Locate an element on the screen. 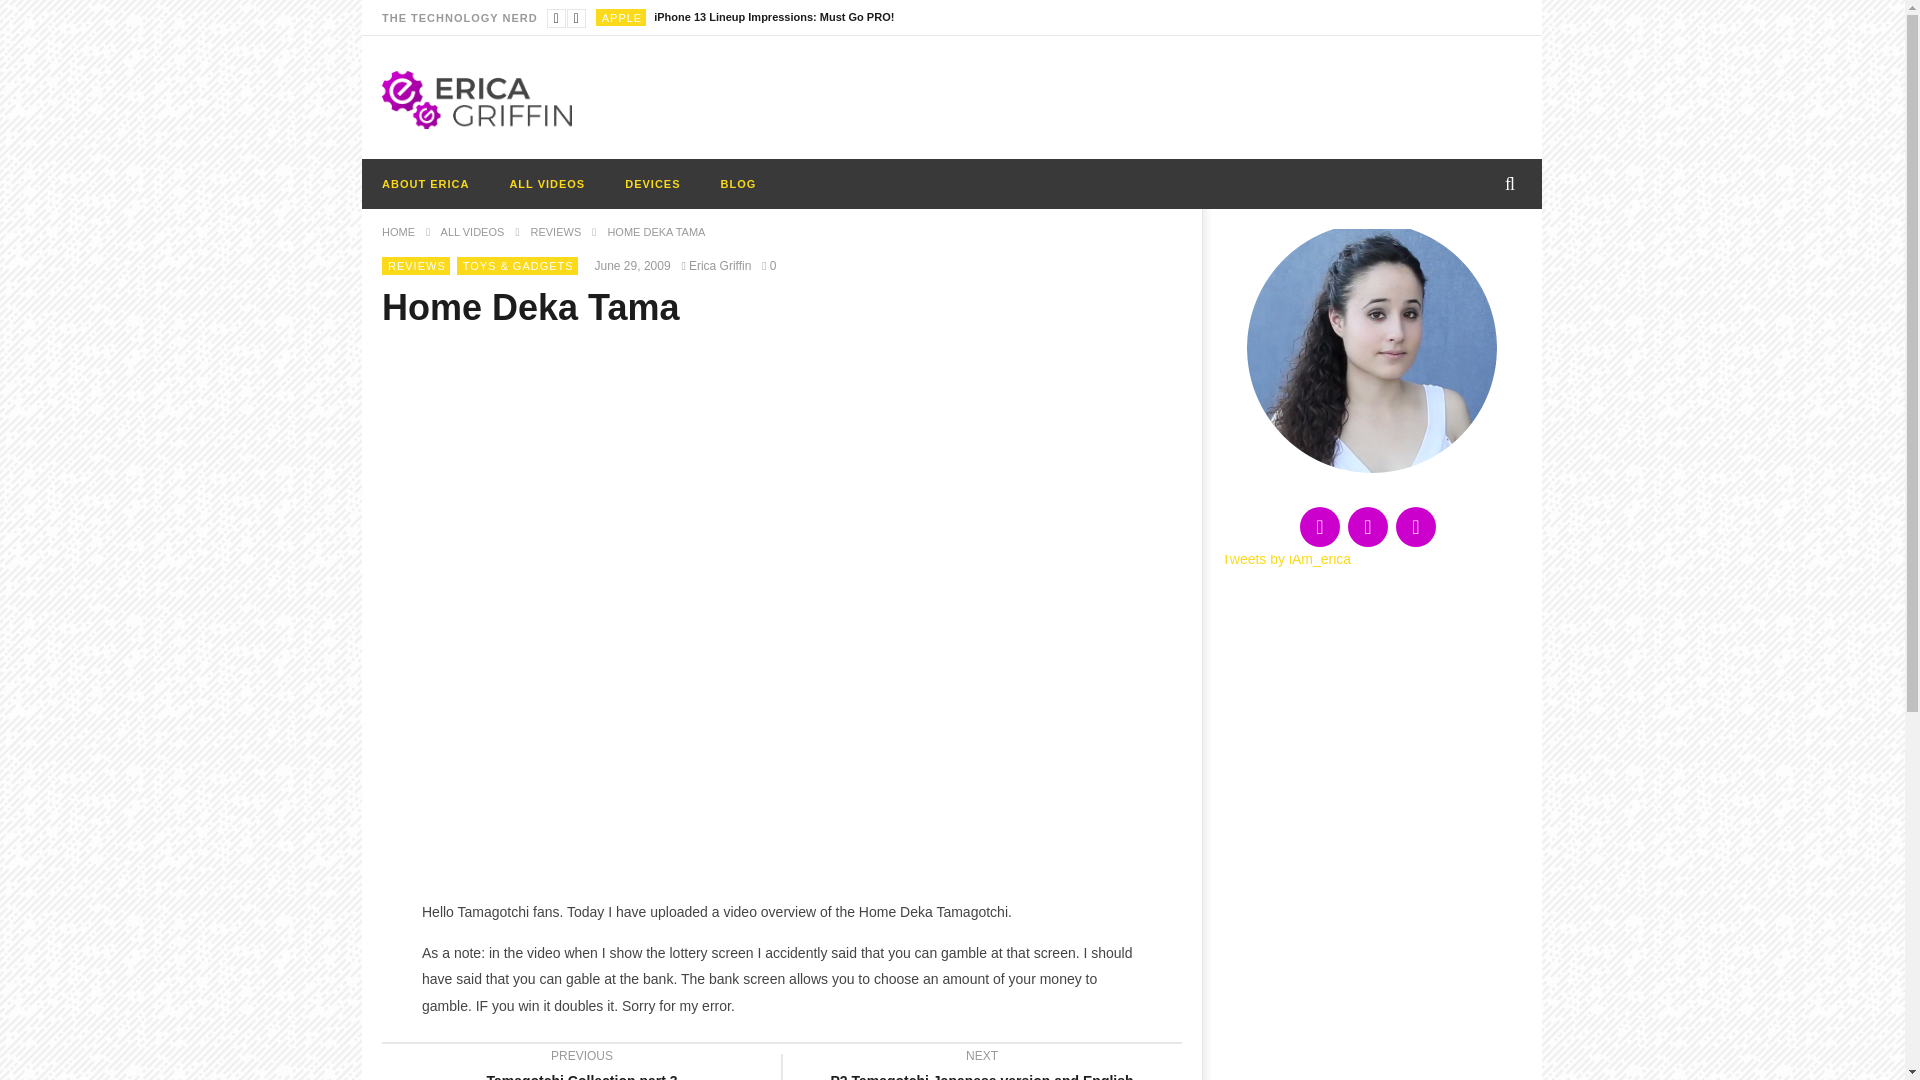 The height and width of the screenshot is (1080, 1920). iPhone 13 Lineup Impressions: Must Go PRO! is located at coordinates (774, 17).